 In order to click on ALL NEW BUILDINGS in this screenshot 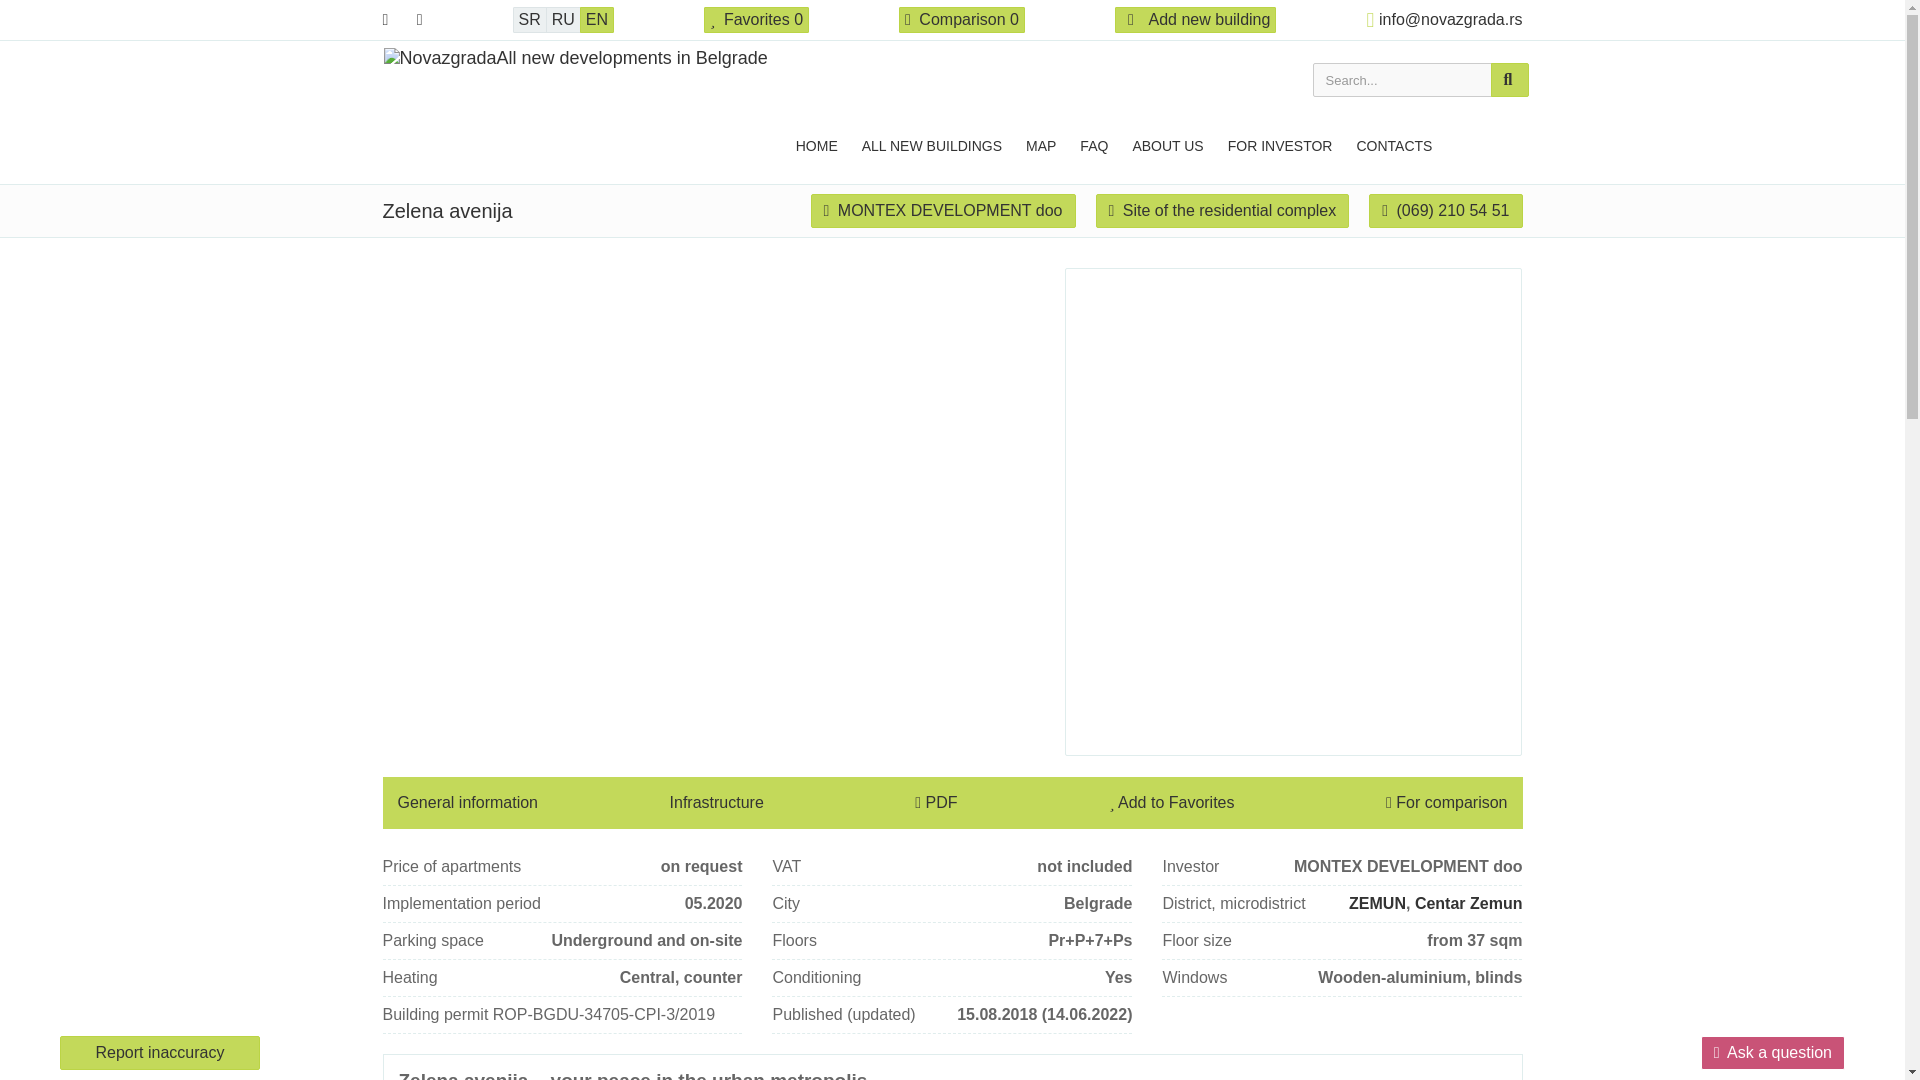, I will do `click(932, 144)`.